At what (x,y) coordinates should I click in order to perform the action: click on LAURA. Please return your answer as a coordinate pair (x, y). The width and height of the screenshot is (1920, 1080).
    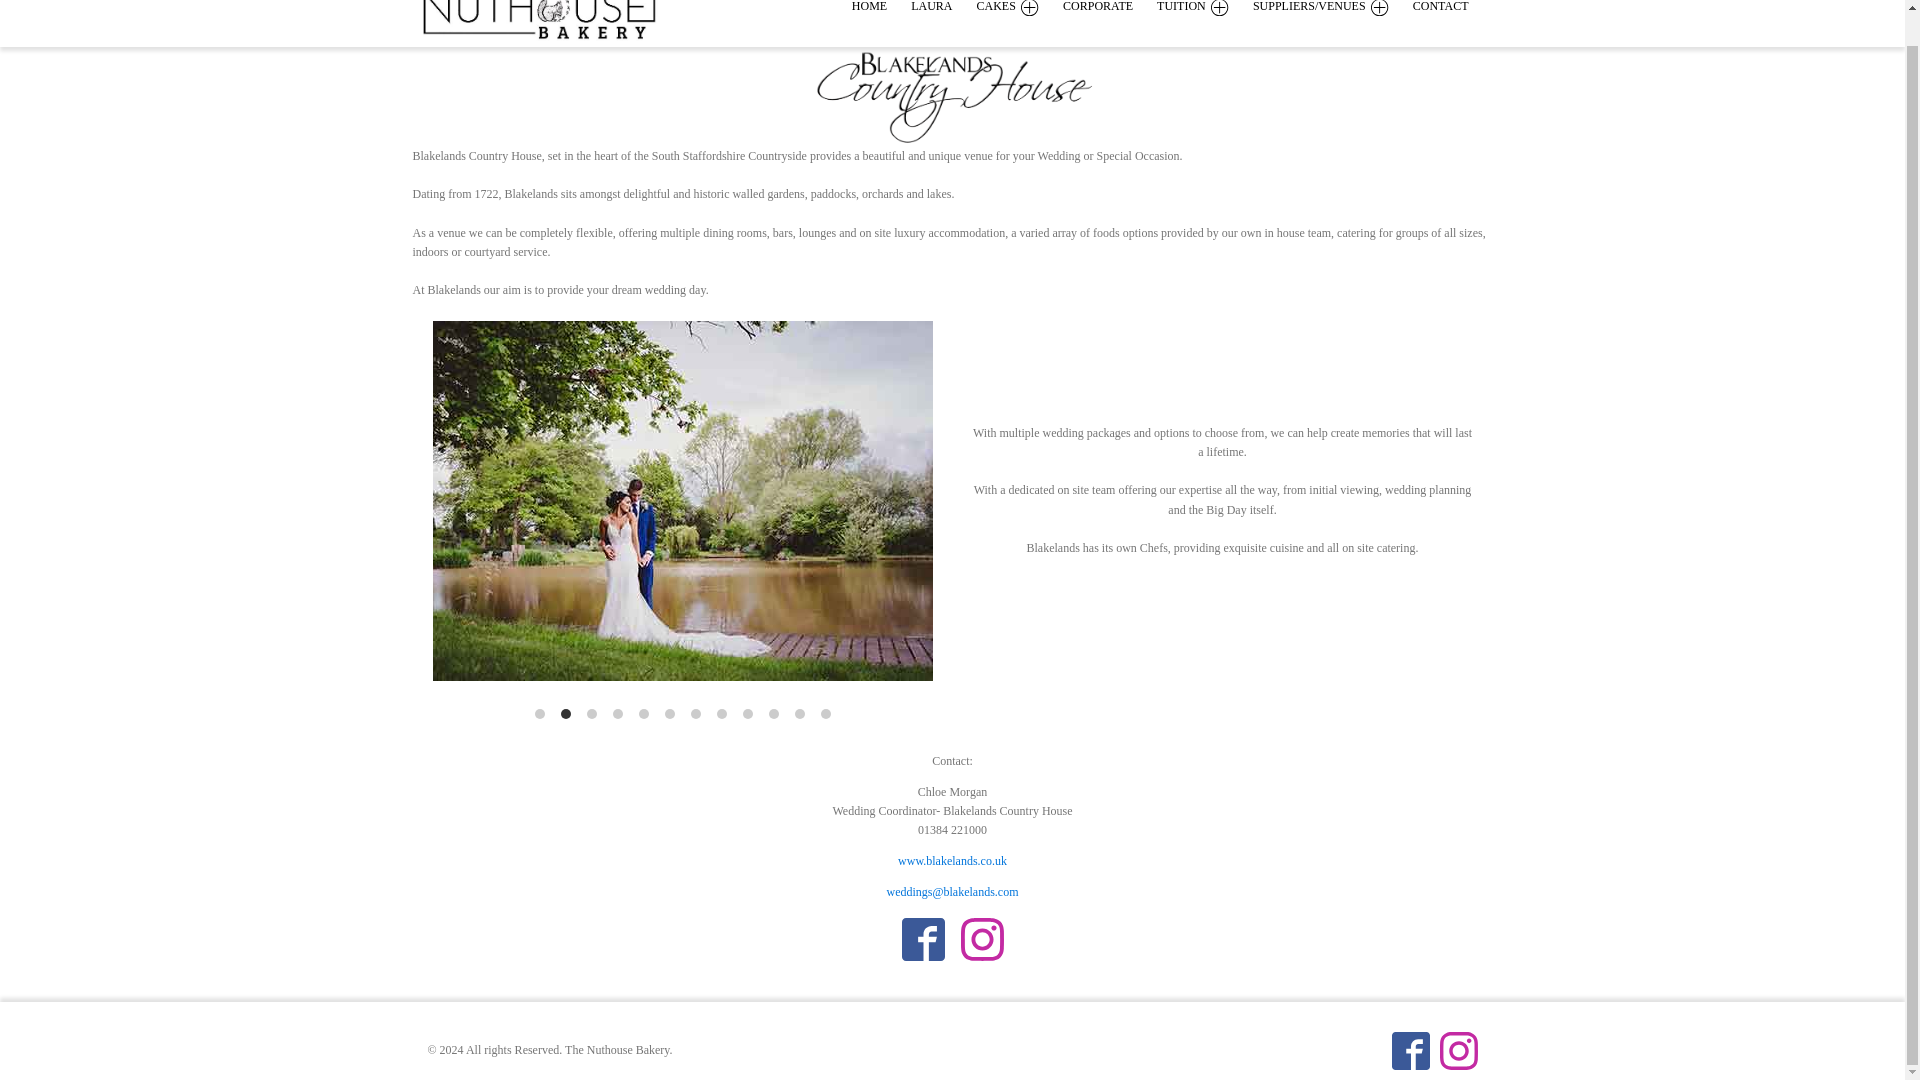
    Looking at the image, I should click on (942, 8).